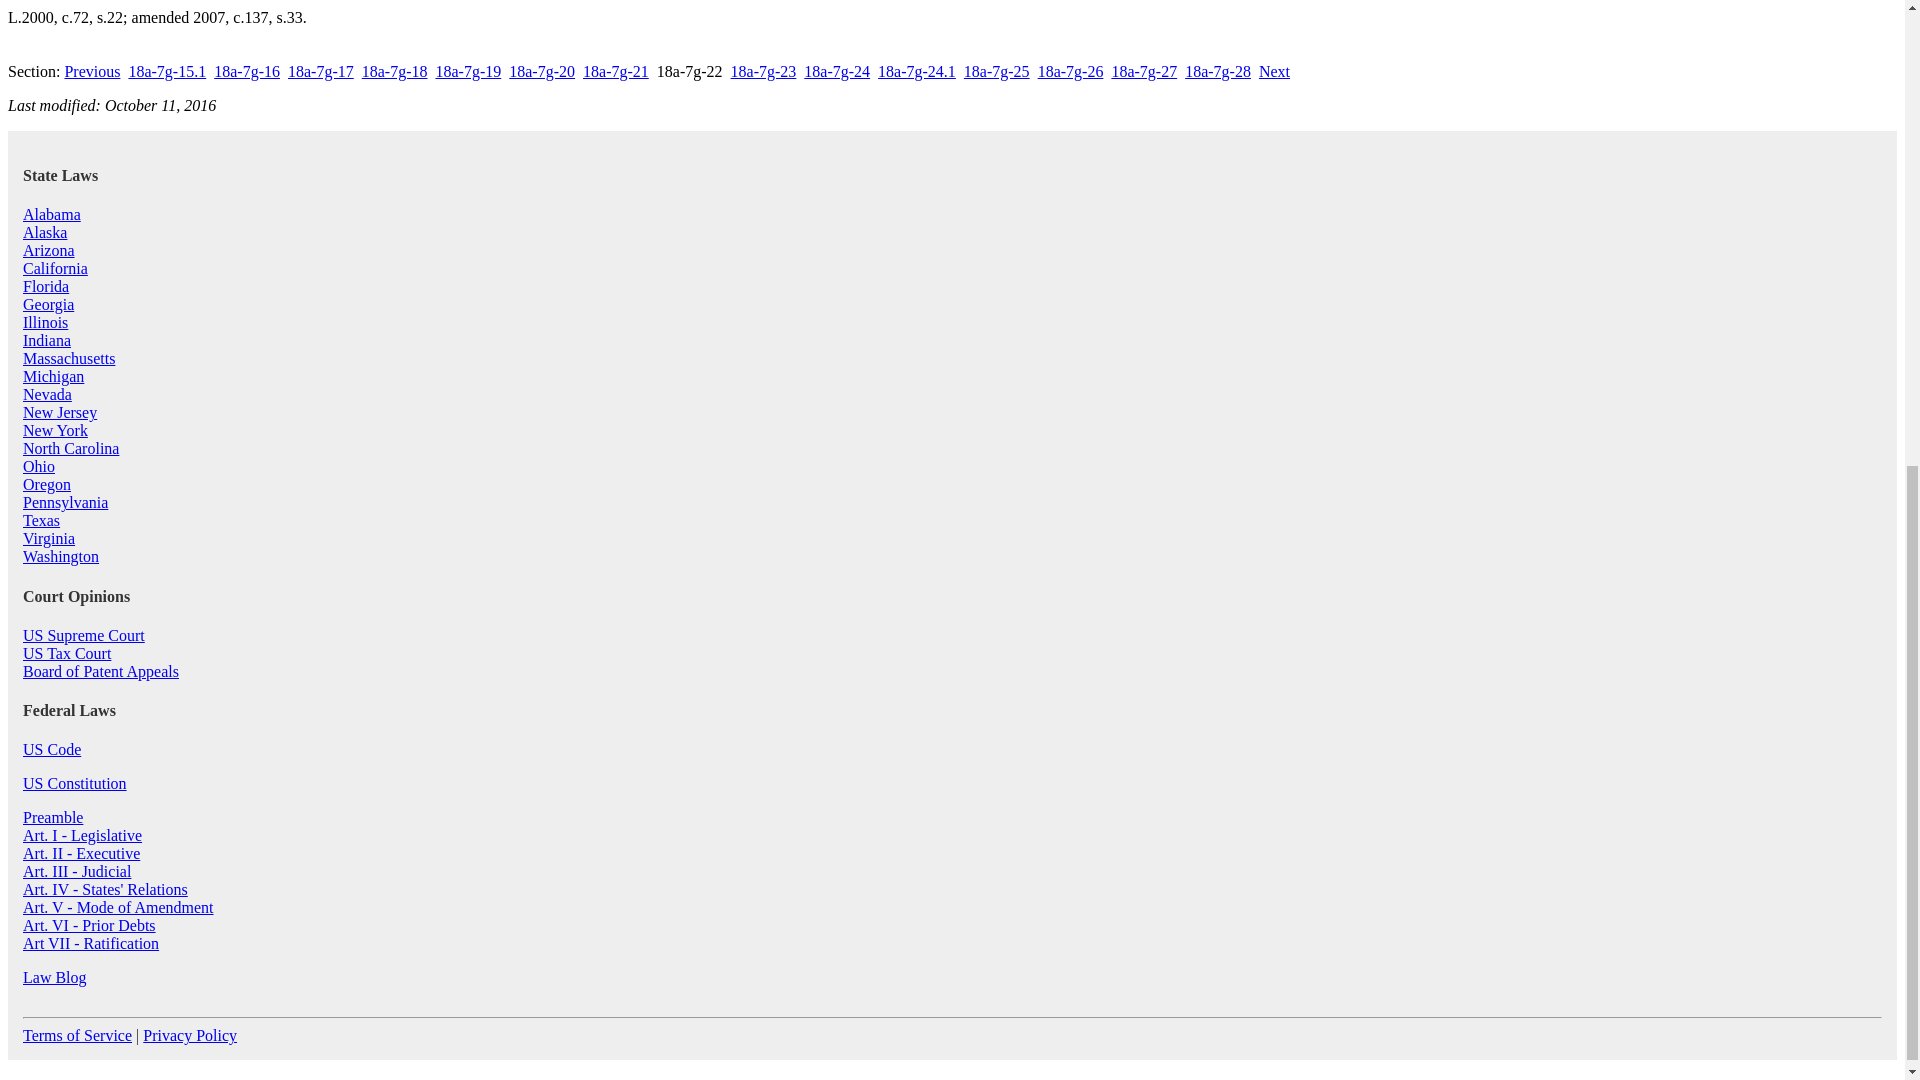  Describe the element at coordinates (468, 70) in the screenshot. I see `18a-7g-19` at that location.